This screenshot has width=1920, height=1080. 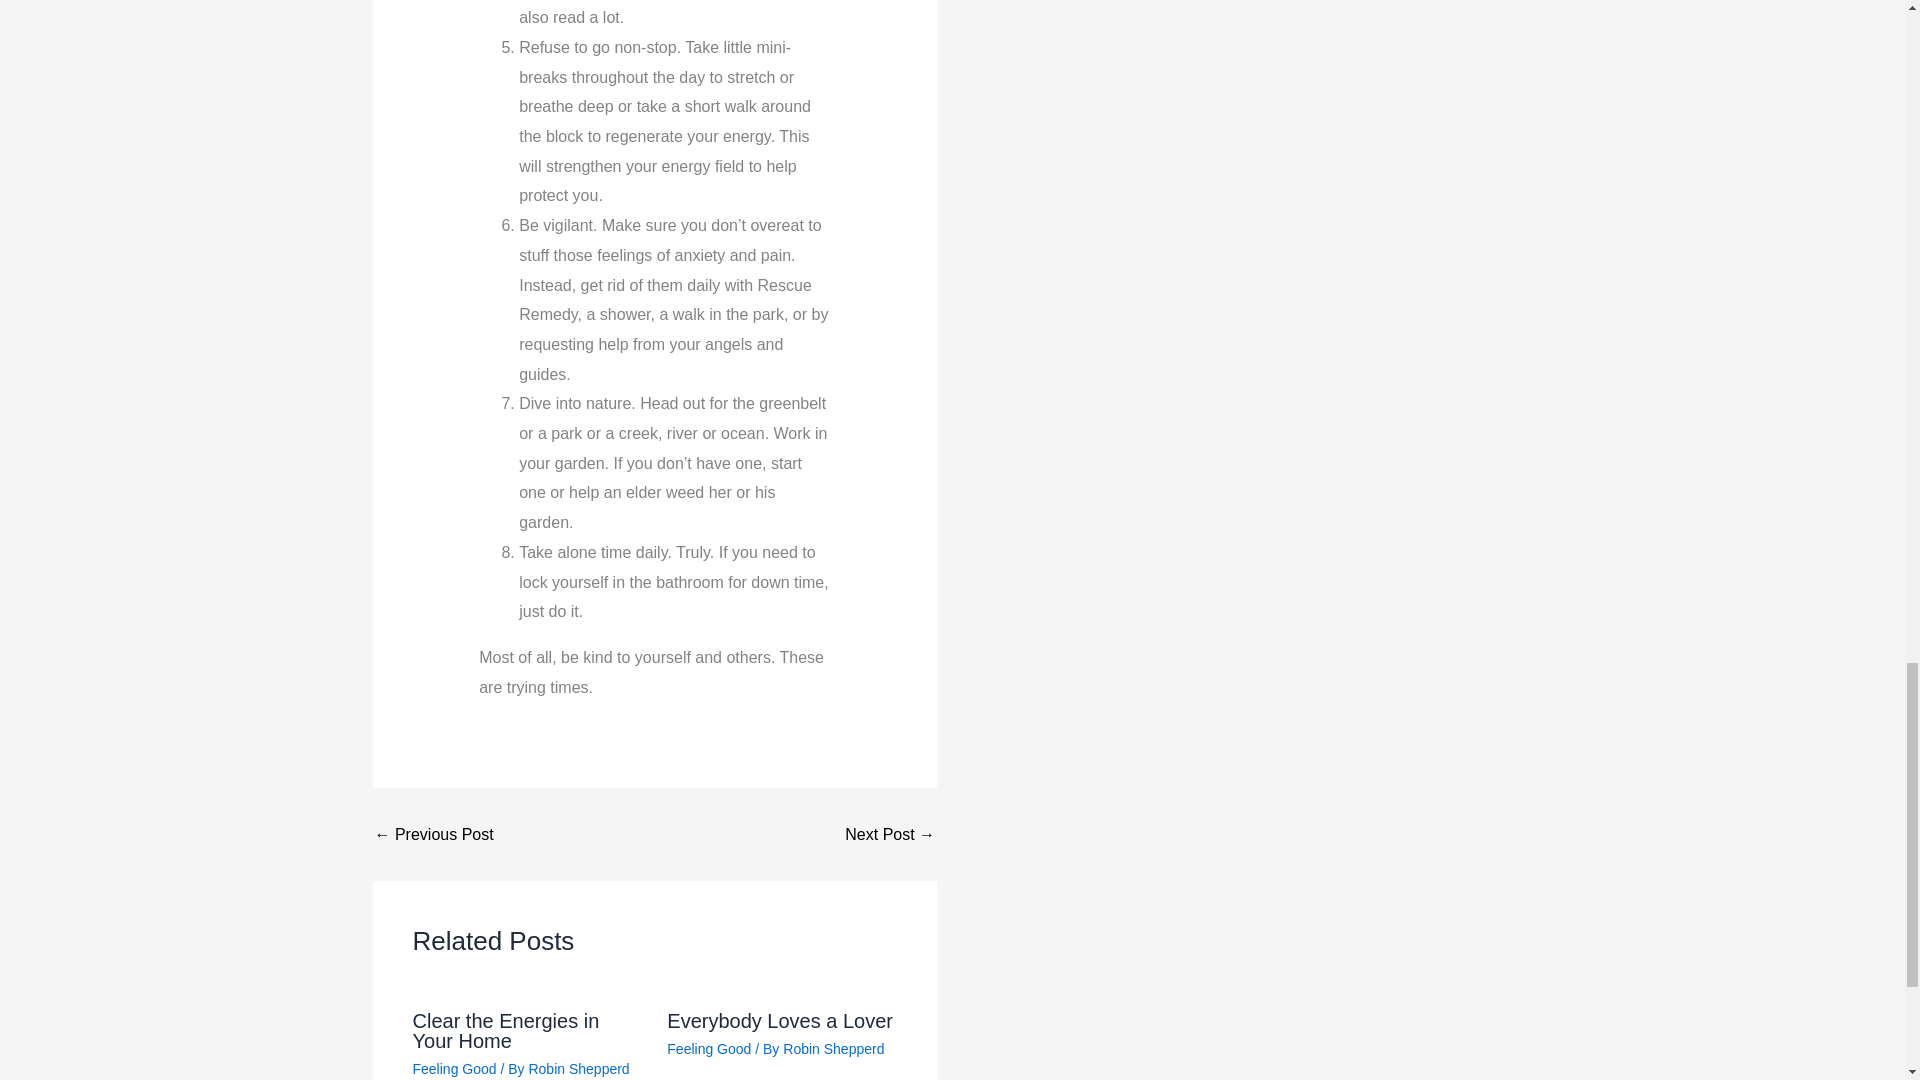 I want to click on Everybody Loves a Lover, so click(x=779, y=1020).